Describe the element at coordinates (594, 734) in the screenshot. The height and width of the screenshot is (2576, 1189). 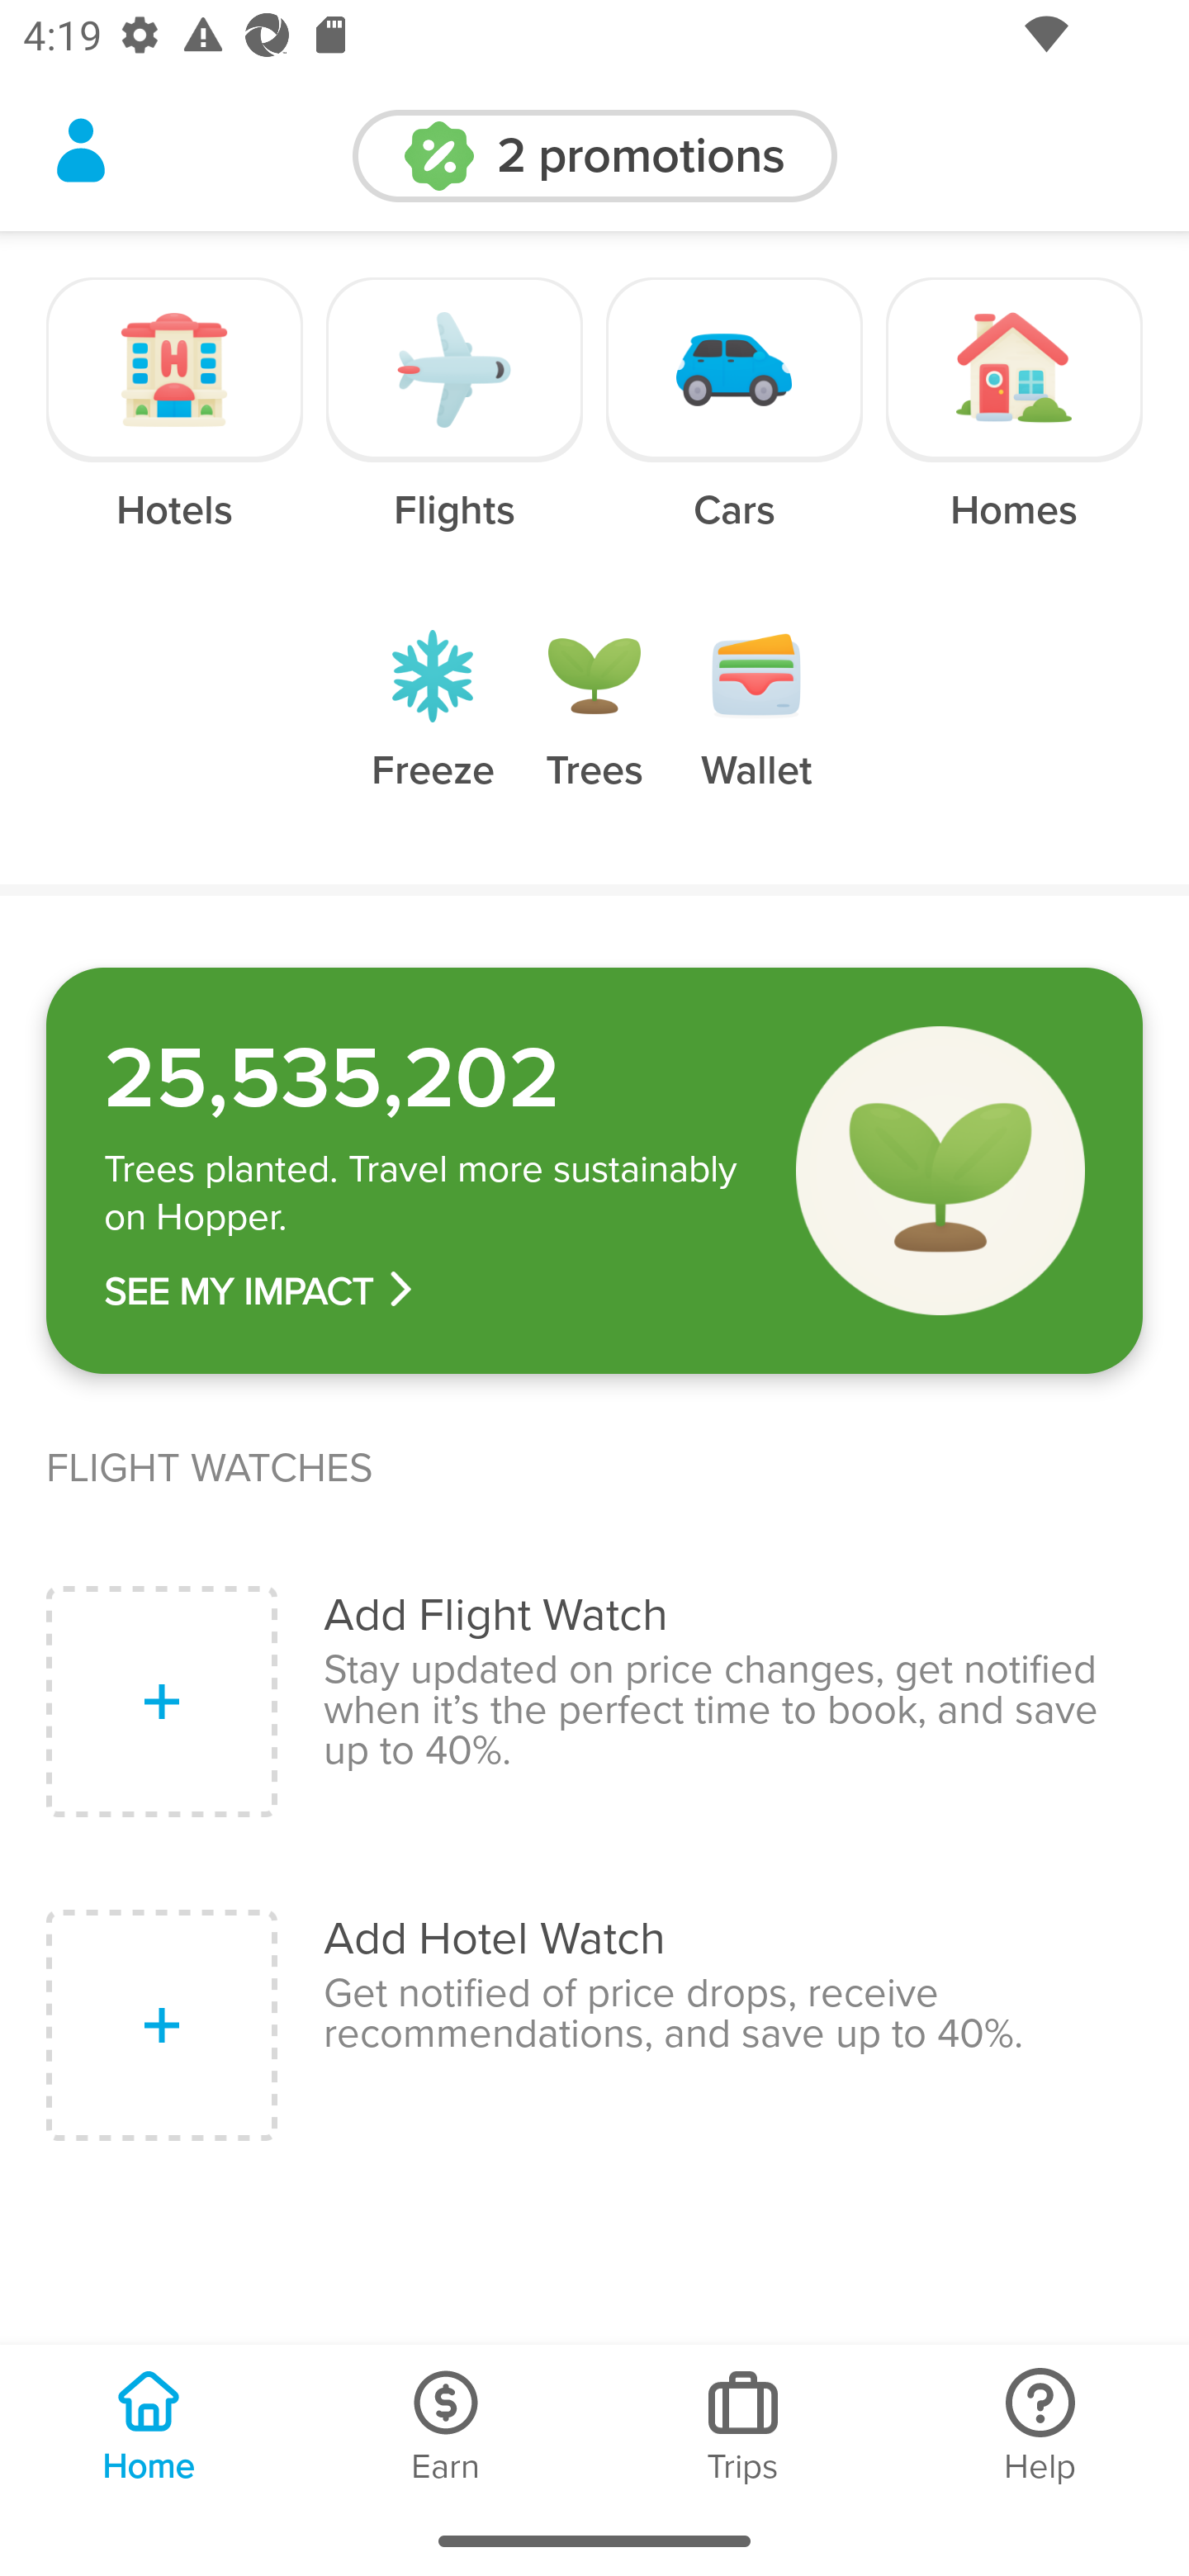
I see `Trees` at that location.